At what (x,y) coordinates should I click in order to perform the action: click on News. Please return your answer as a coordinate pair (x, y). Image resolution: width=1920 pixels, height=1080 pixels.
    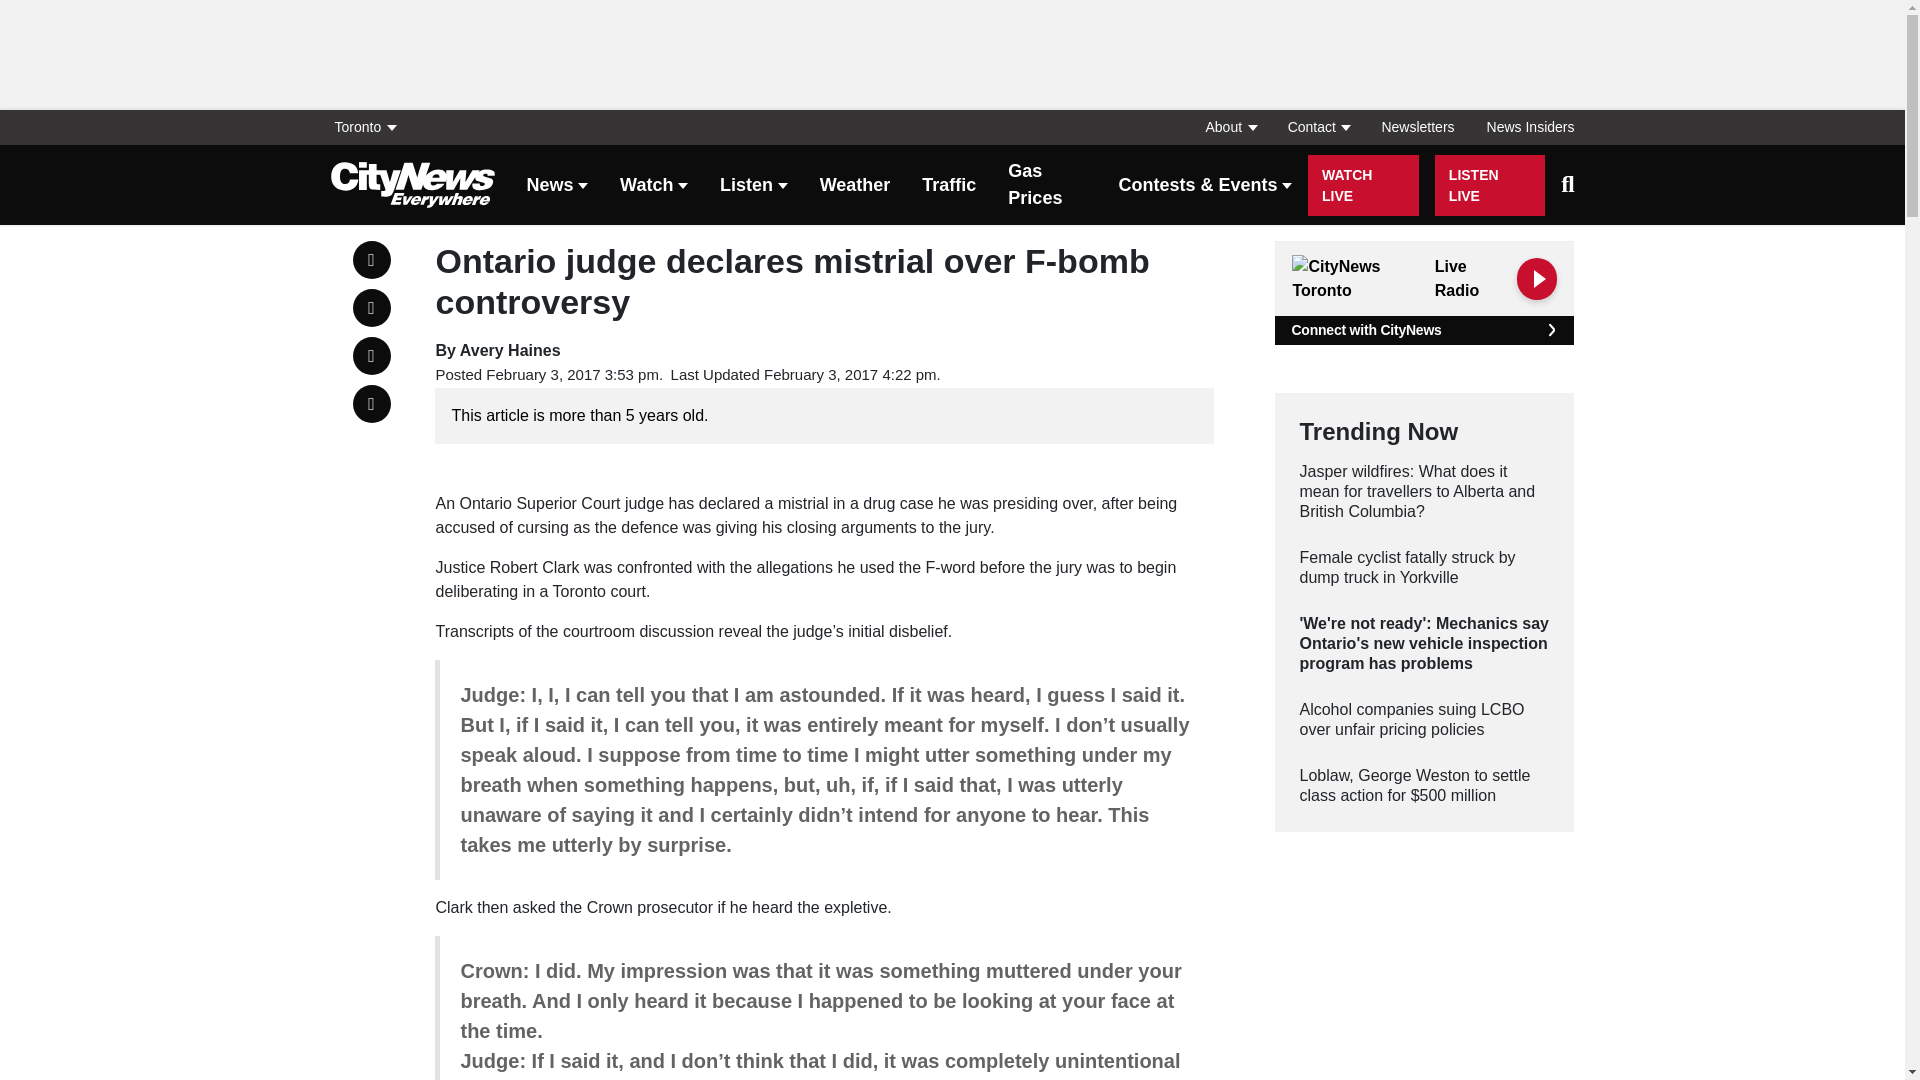
    Looking at the image, I should click on (556, 186).